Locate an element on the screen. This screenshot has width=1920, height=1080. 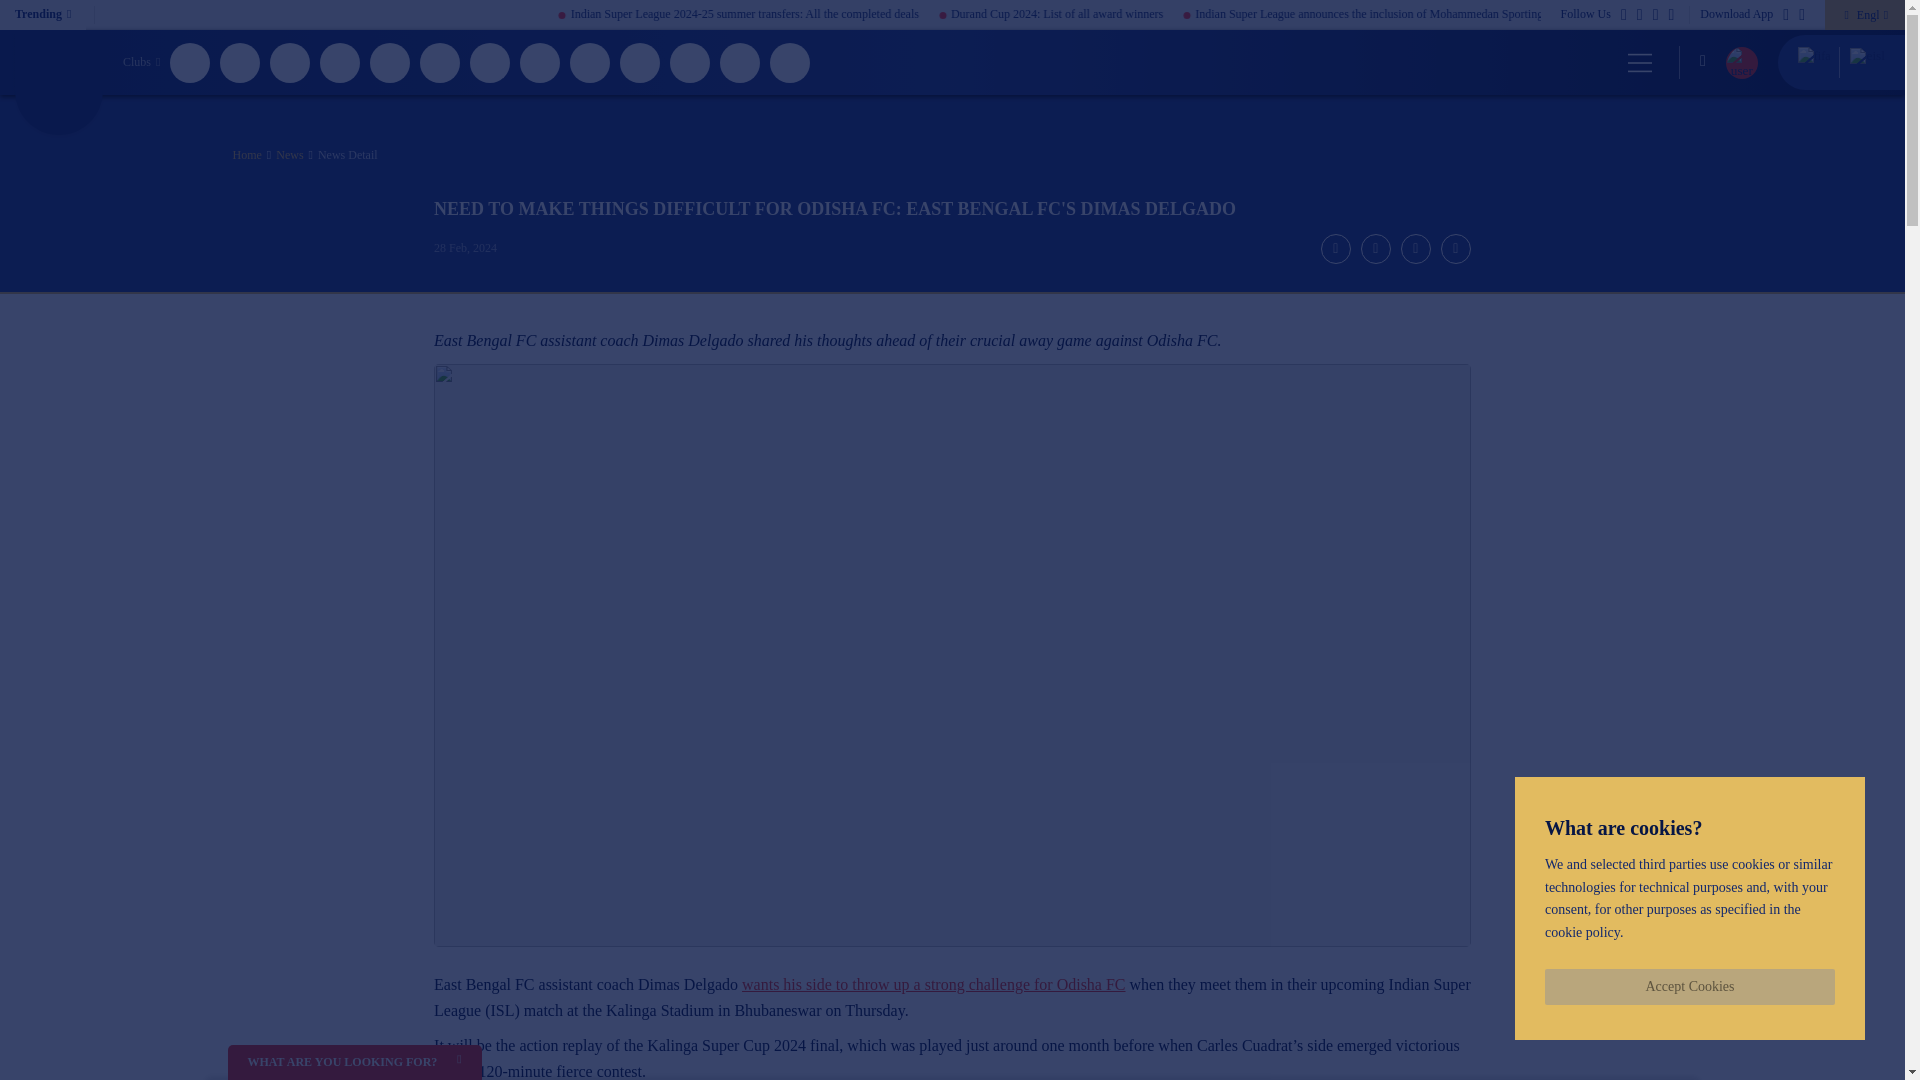
Mohammedan SC is located at coordinates (540, 62).